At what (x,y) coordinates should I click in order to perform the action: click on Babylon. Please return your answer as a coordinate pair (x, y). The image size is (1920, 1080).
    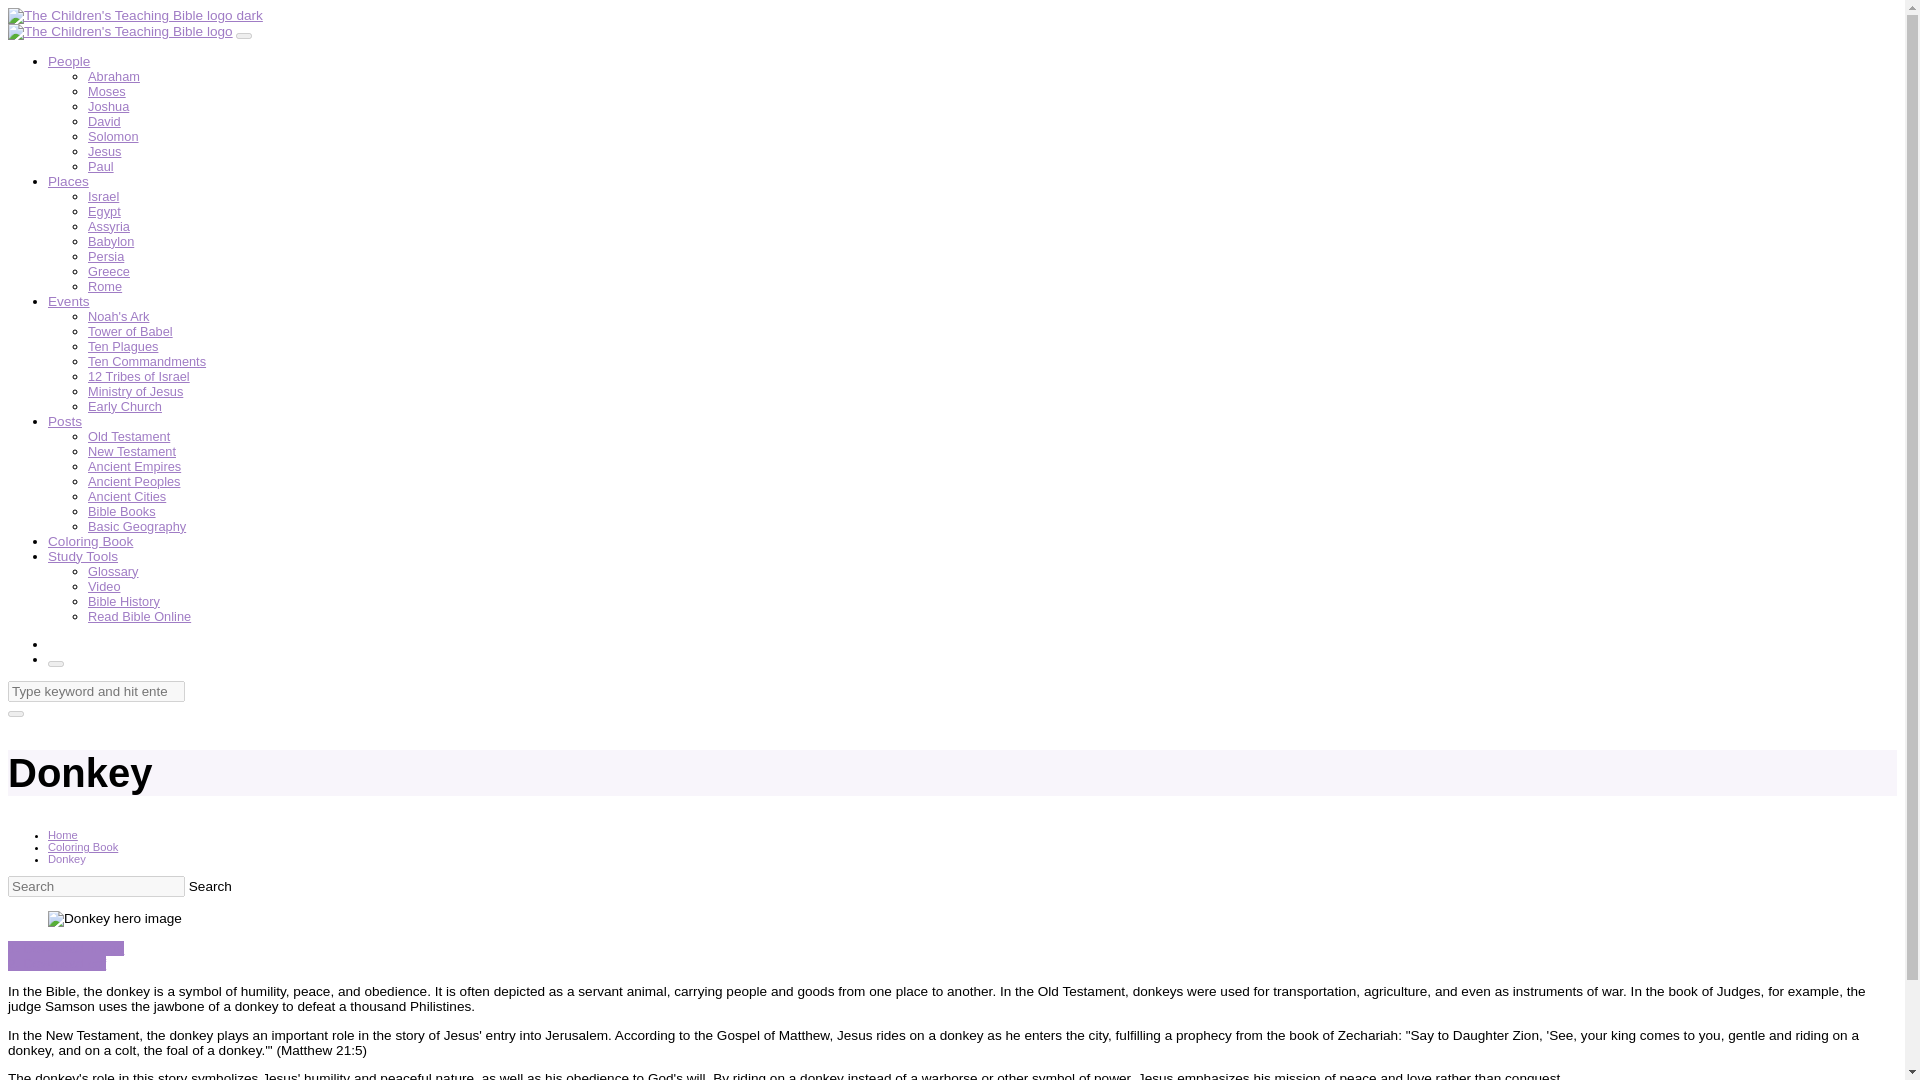
    Looking at the image, I should click on (111, 242).